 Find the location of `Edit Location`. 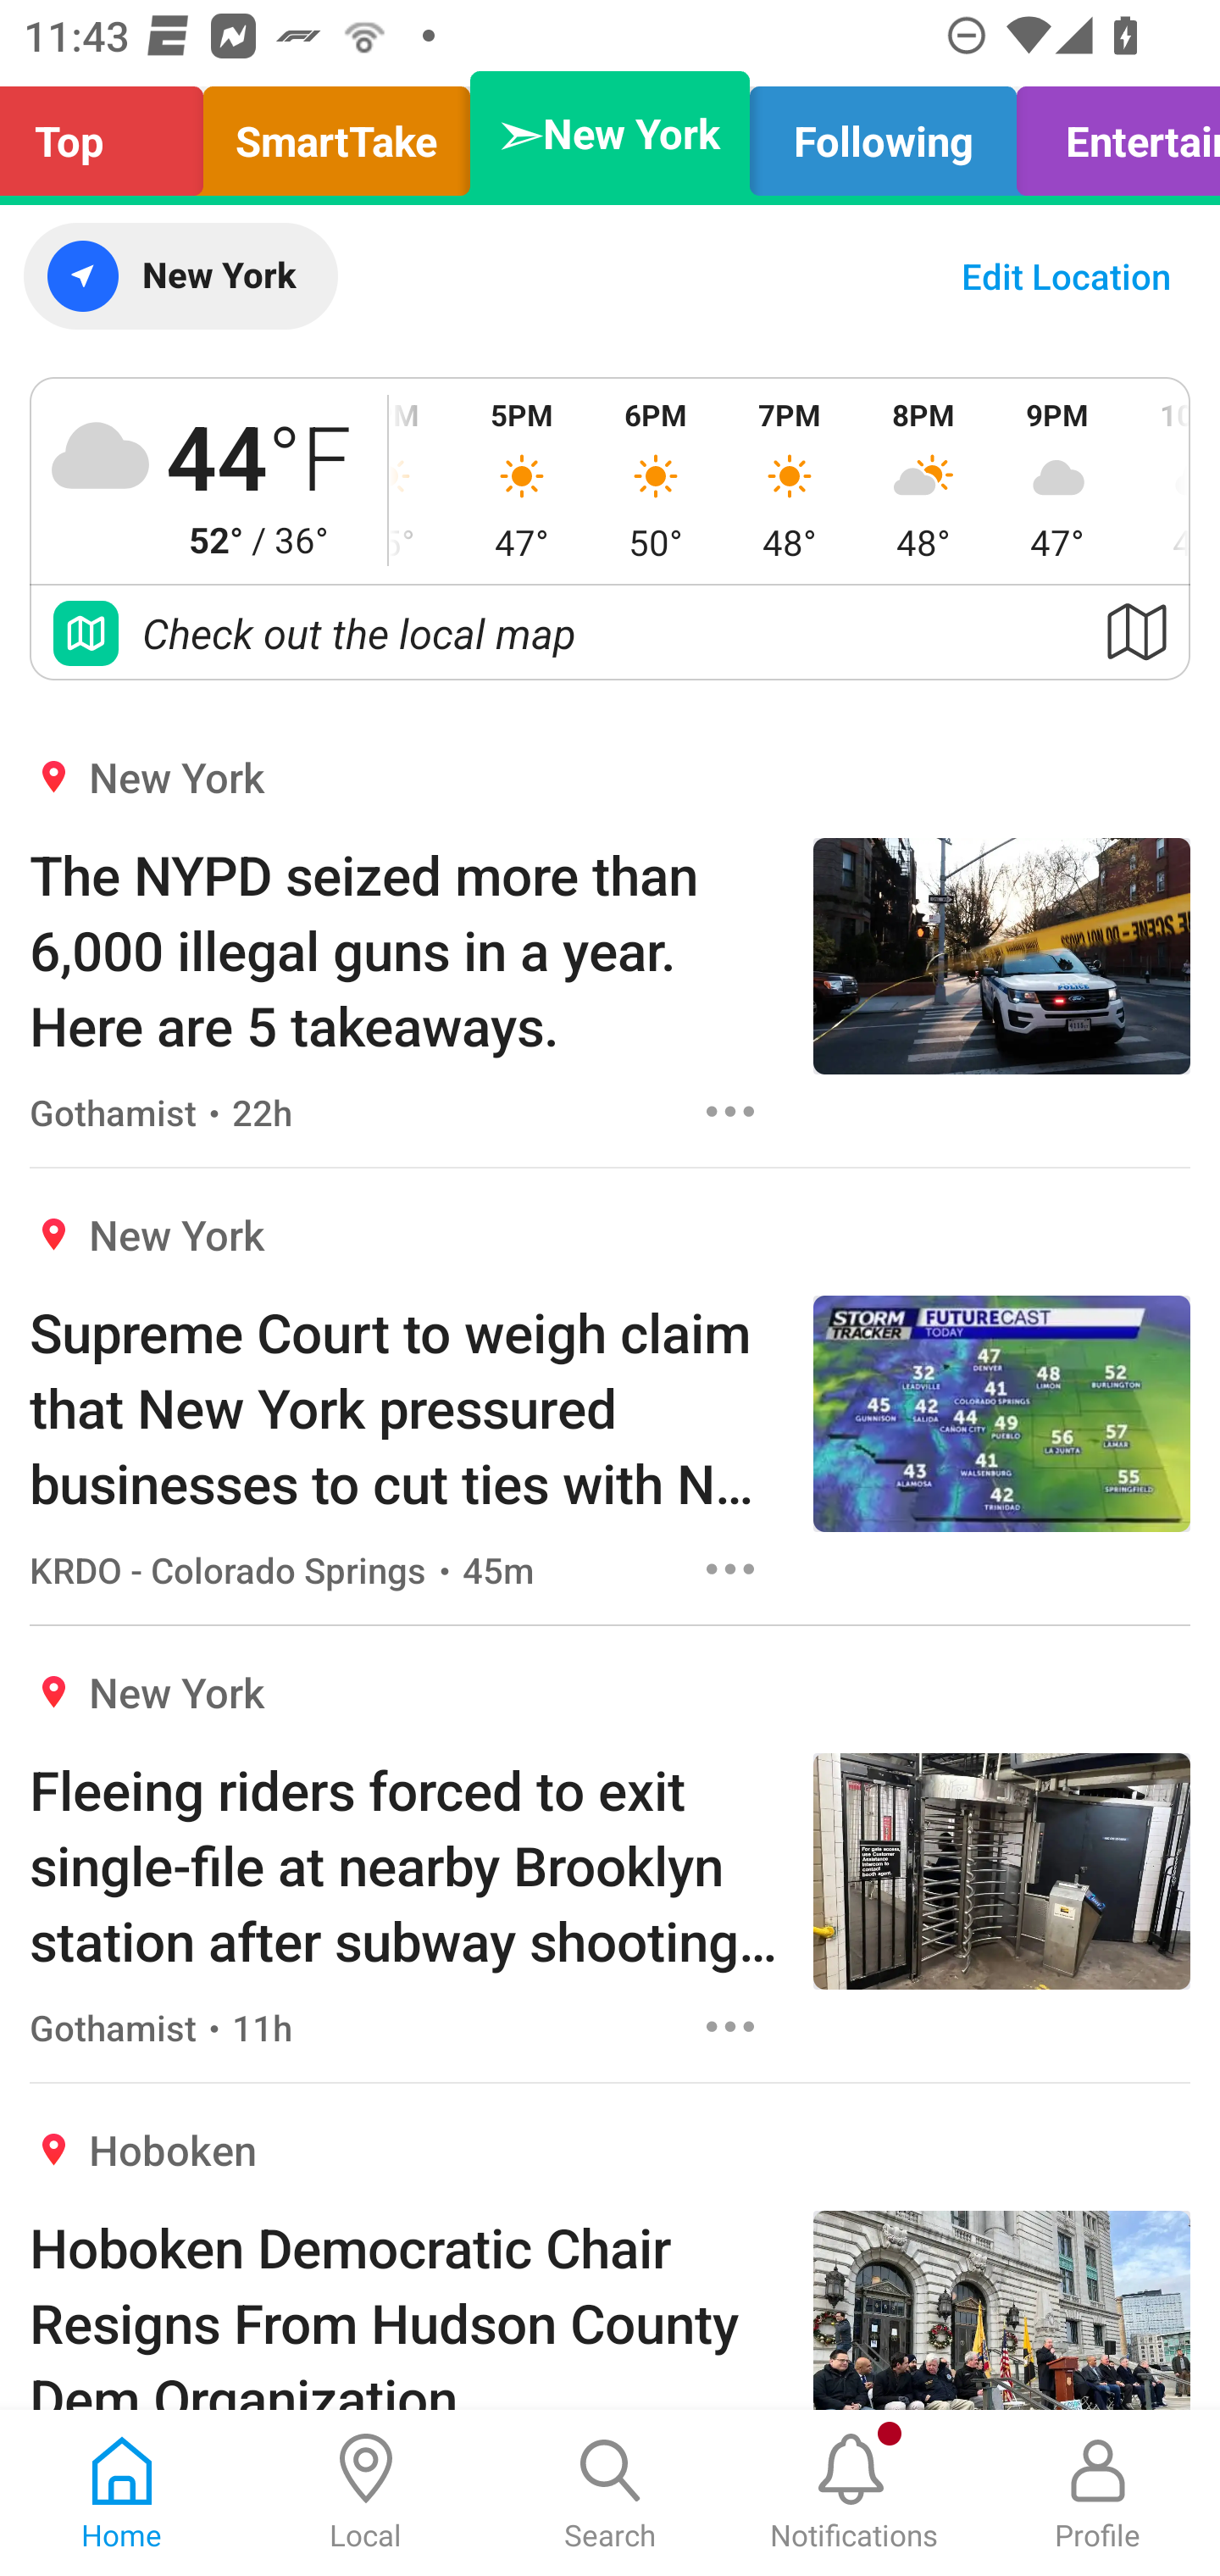

Edit Location is located at coordinates (1066, 276).